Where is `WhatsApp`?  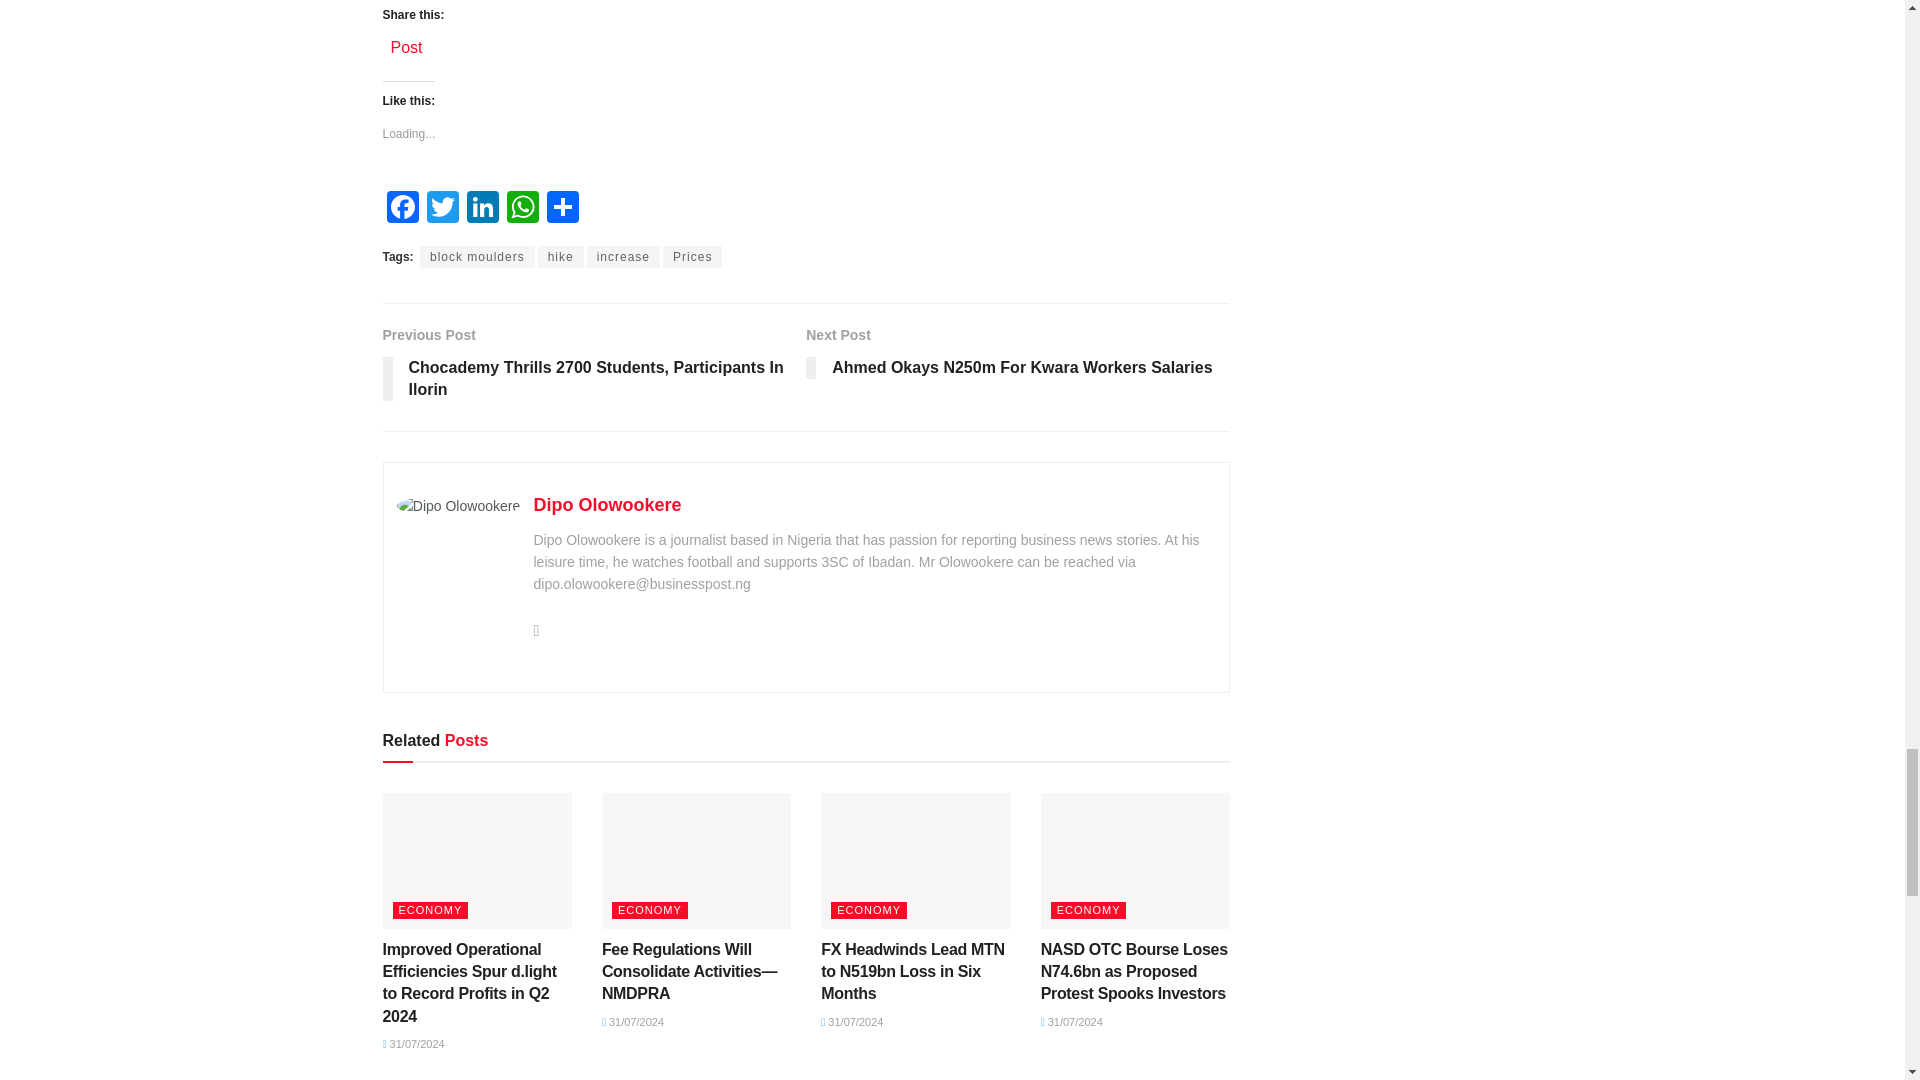 WhatsApp is located at coordinates (521, 209).